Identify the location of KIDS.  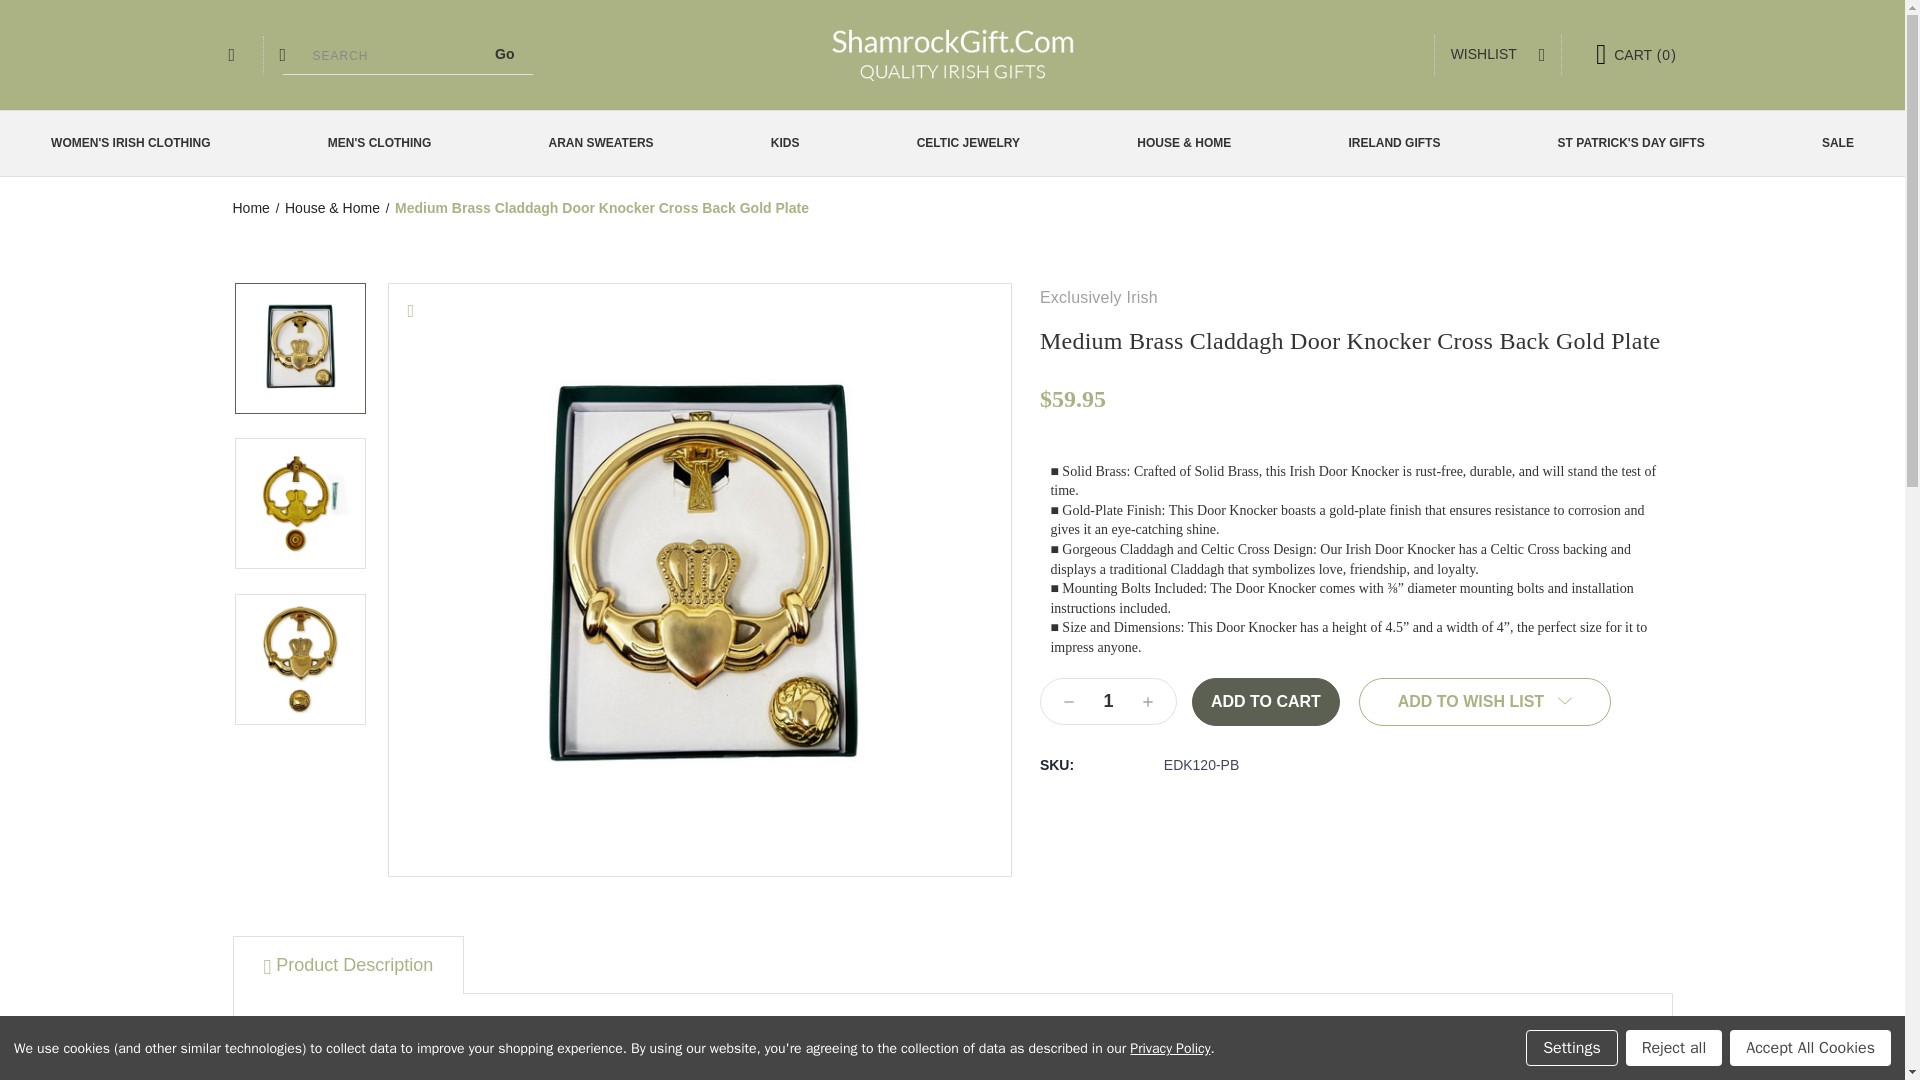
(792, 144).